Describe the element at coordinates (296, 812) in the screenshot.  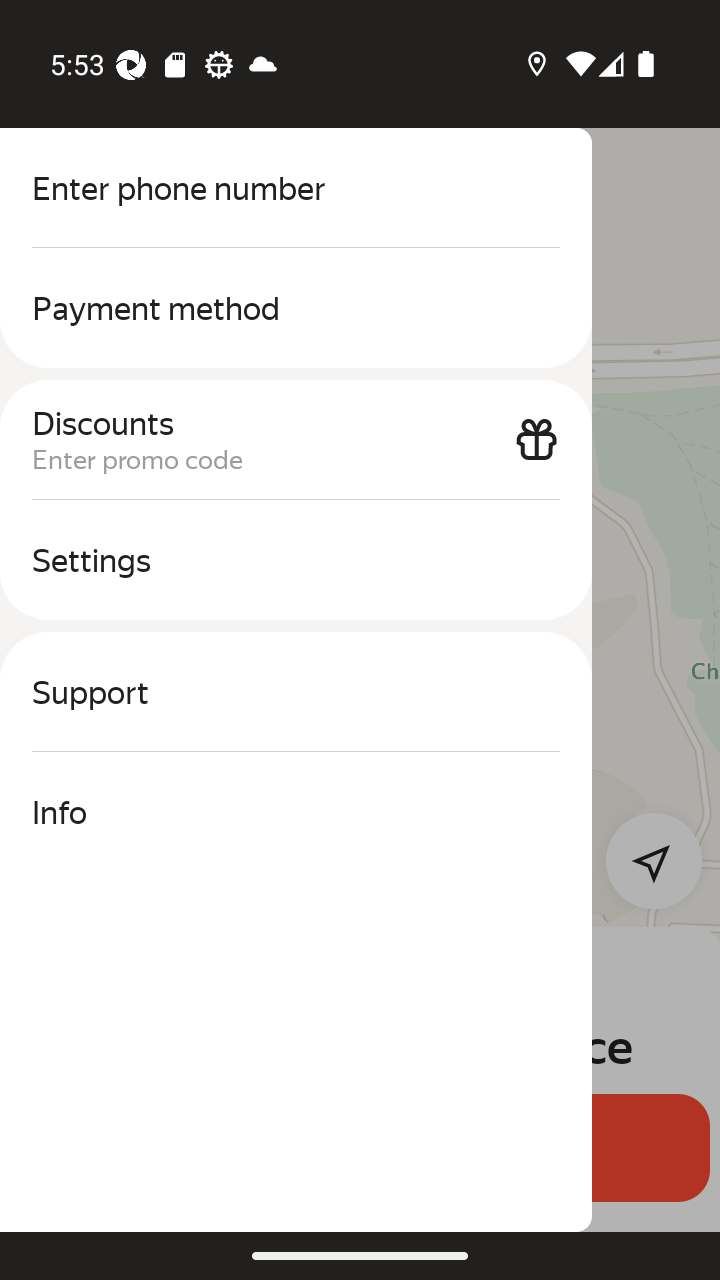
I see `Info` at that location.